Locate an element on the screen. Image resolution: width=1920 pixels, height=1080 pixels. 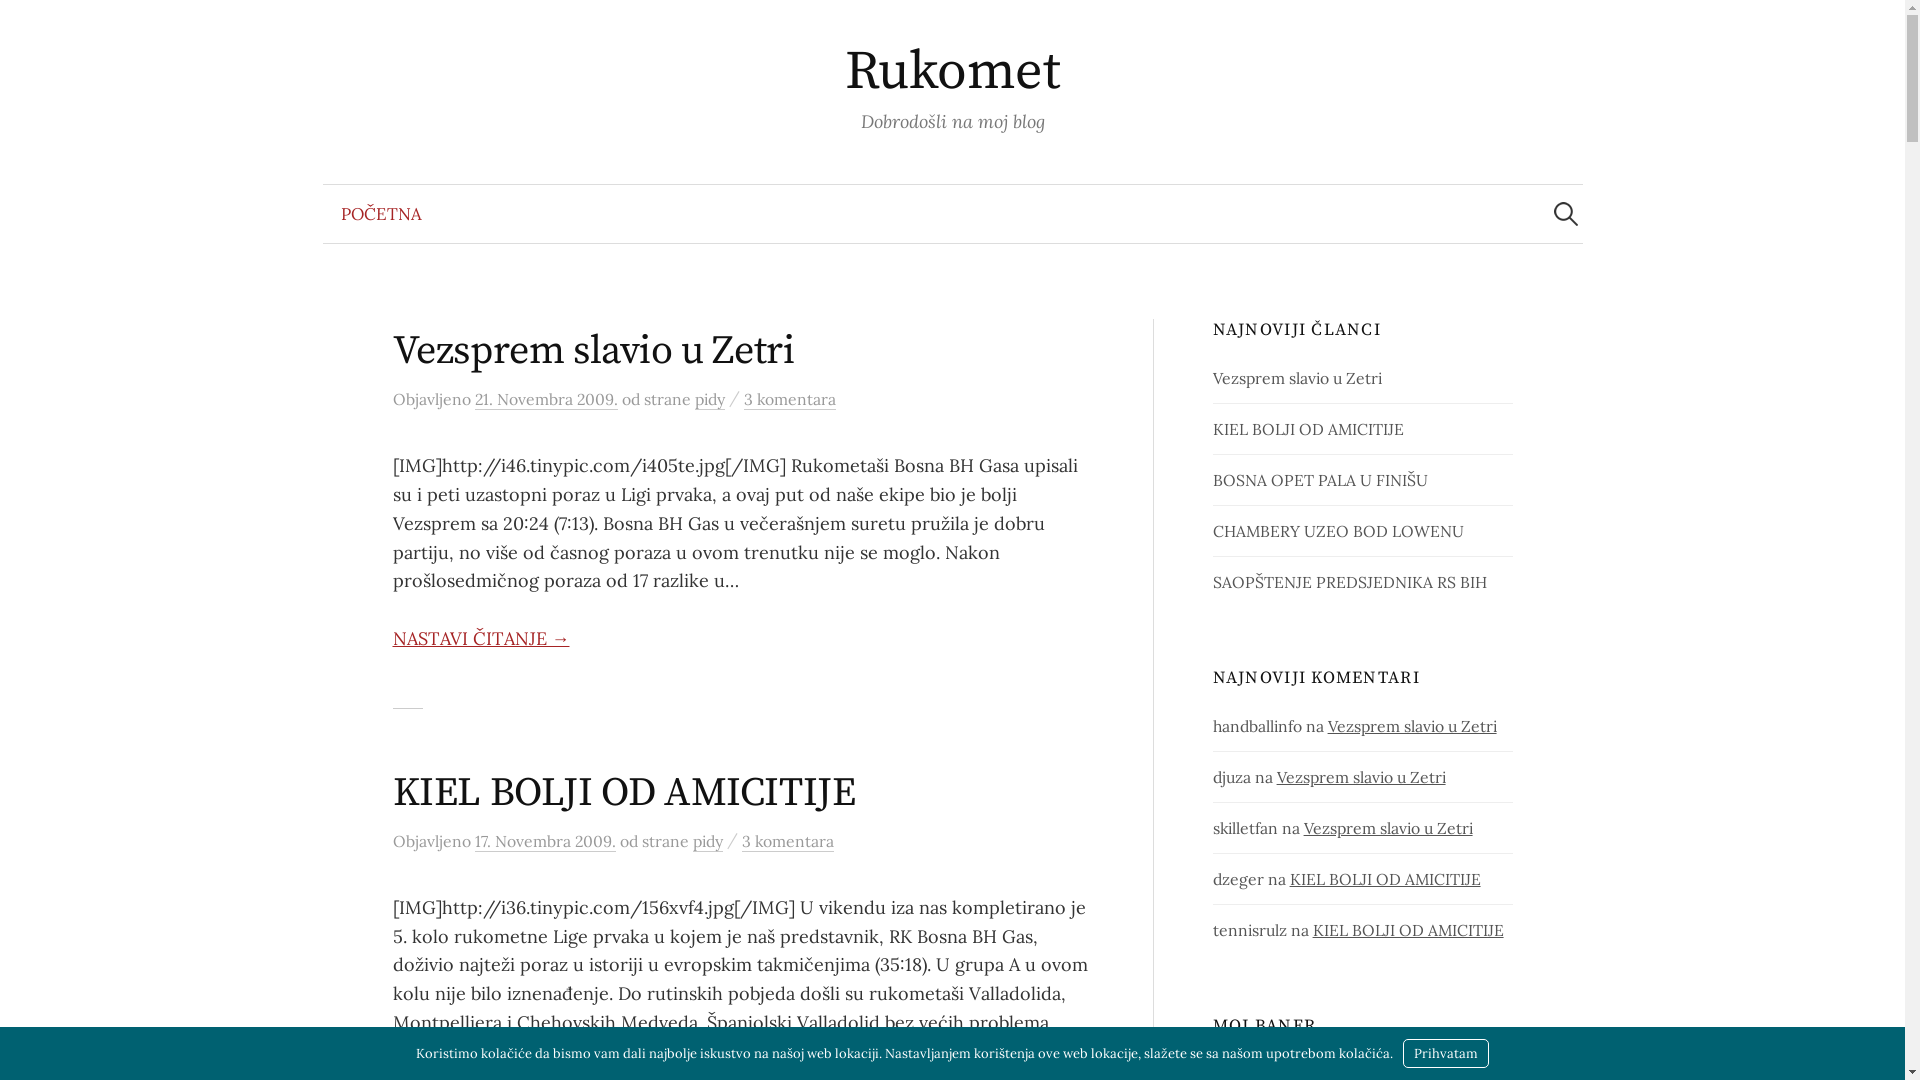
Rukomet is located at coordinates (952, 72).